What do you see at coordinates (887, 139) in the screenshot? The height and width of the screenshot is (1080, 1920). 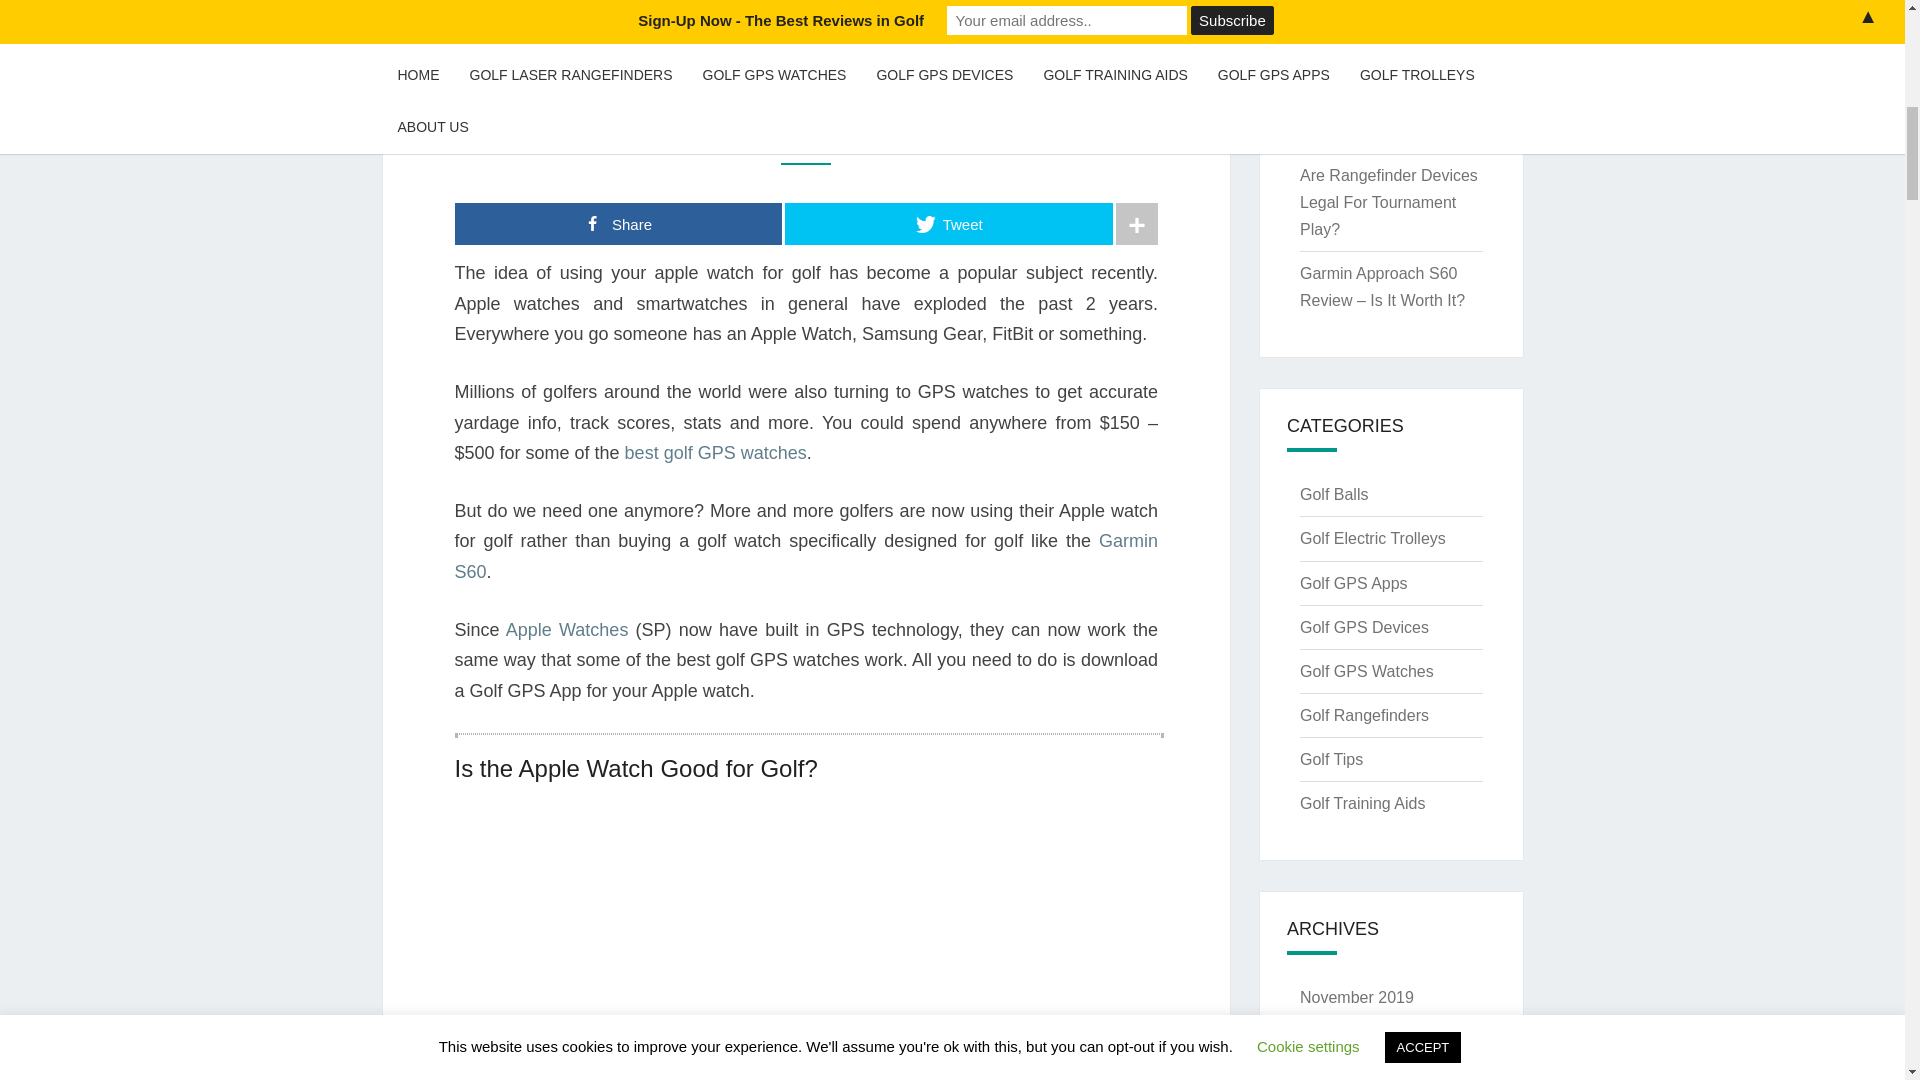 I see `Admin` at bounding box center [887, 139].